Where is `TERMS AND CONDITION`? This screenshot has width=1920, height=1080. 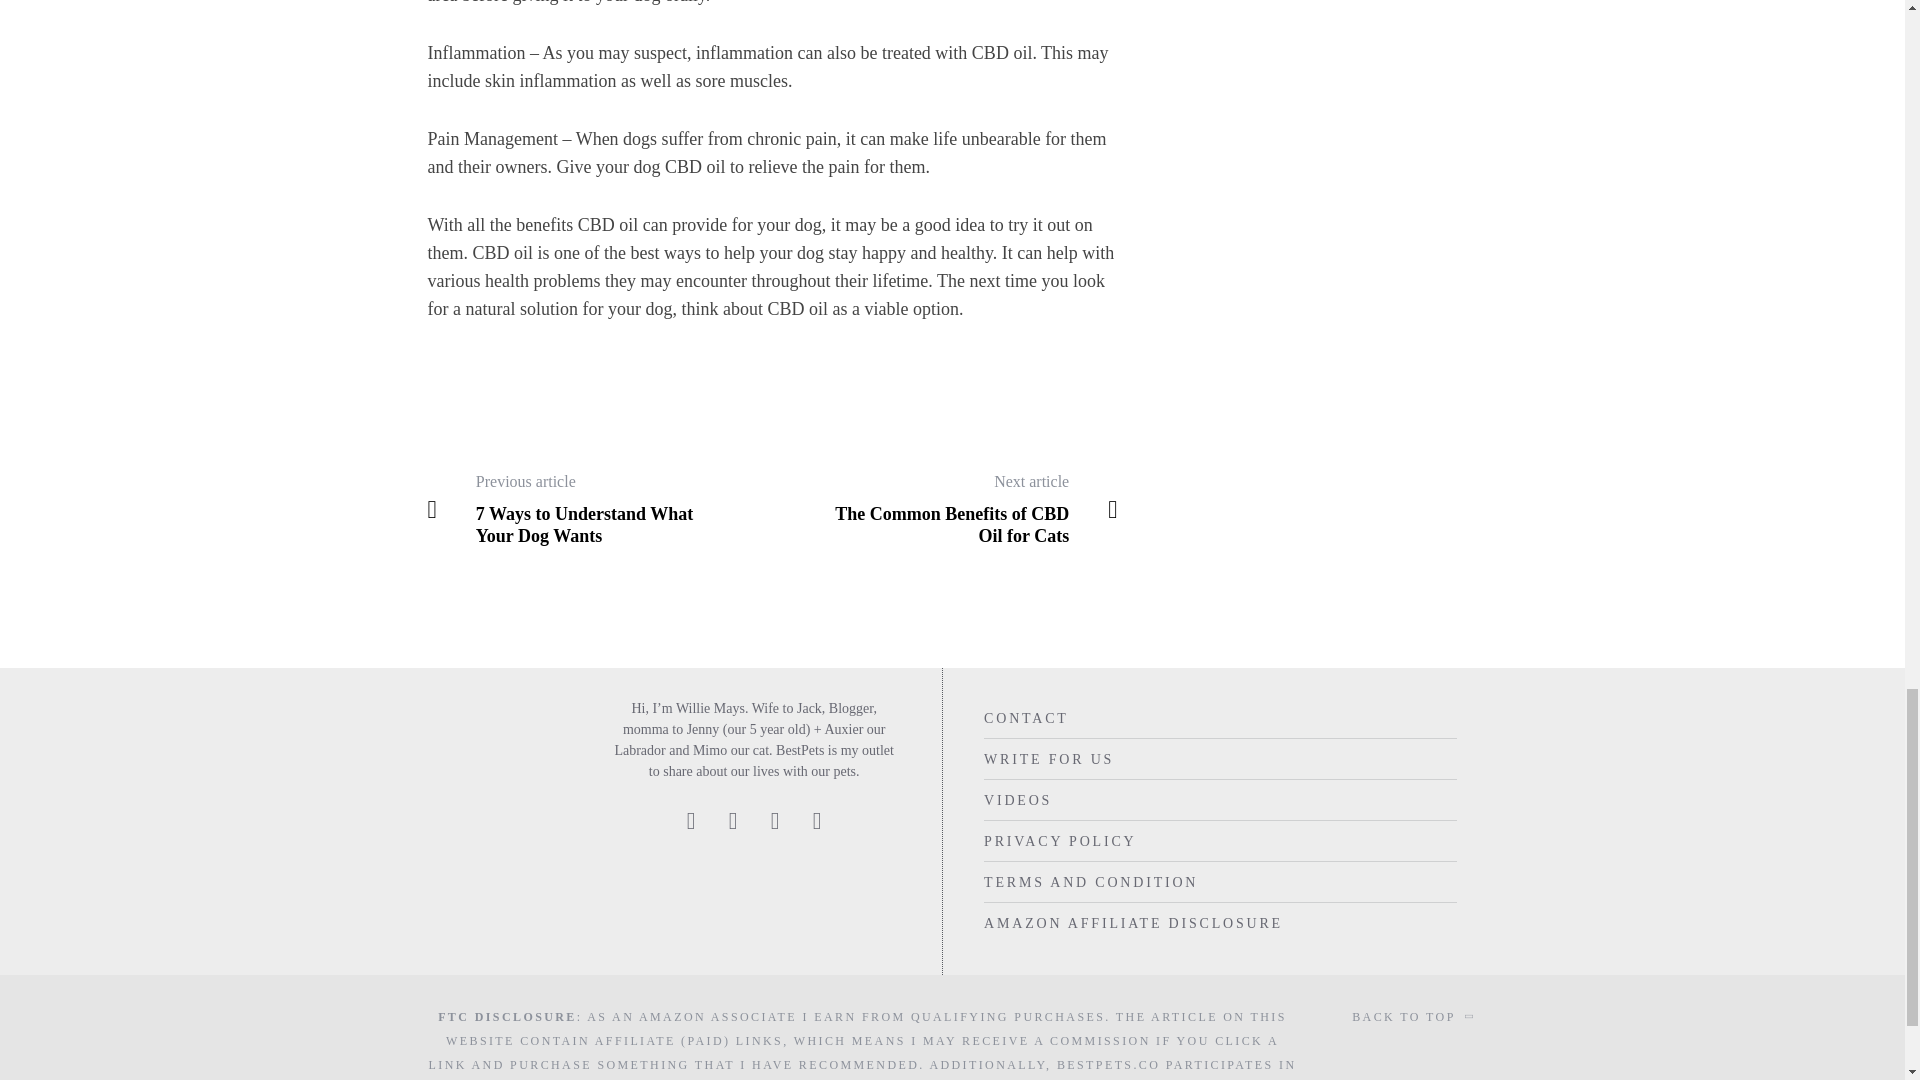
TERMS AND CONDITION is located at coordinates (1090, 882).